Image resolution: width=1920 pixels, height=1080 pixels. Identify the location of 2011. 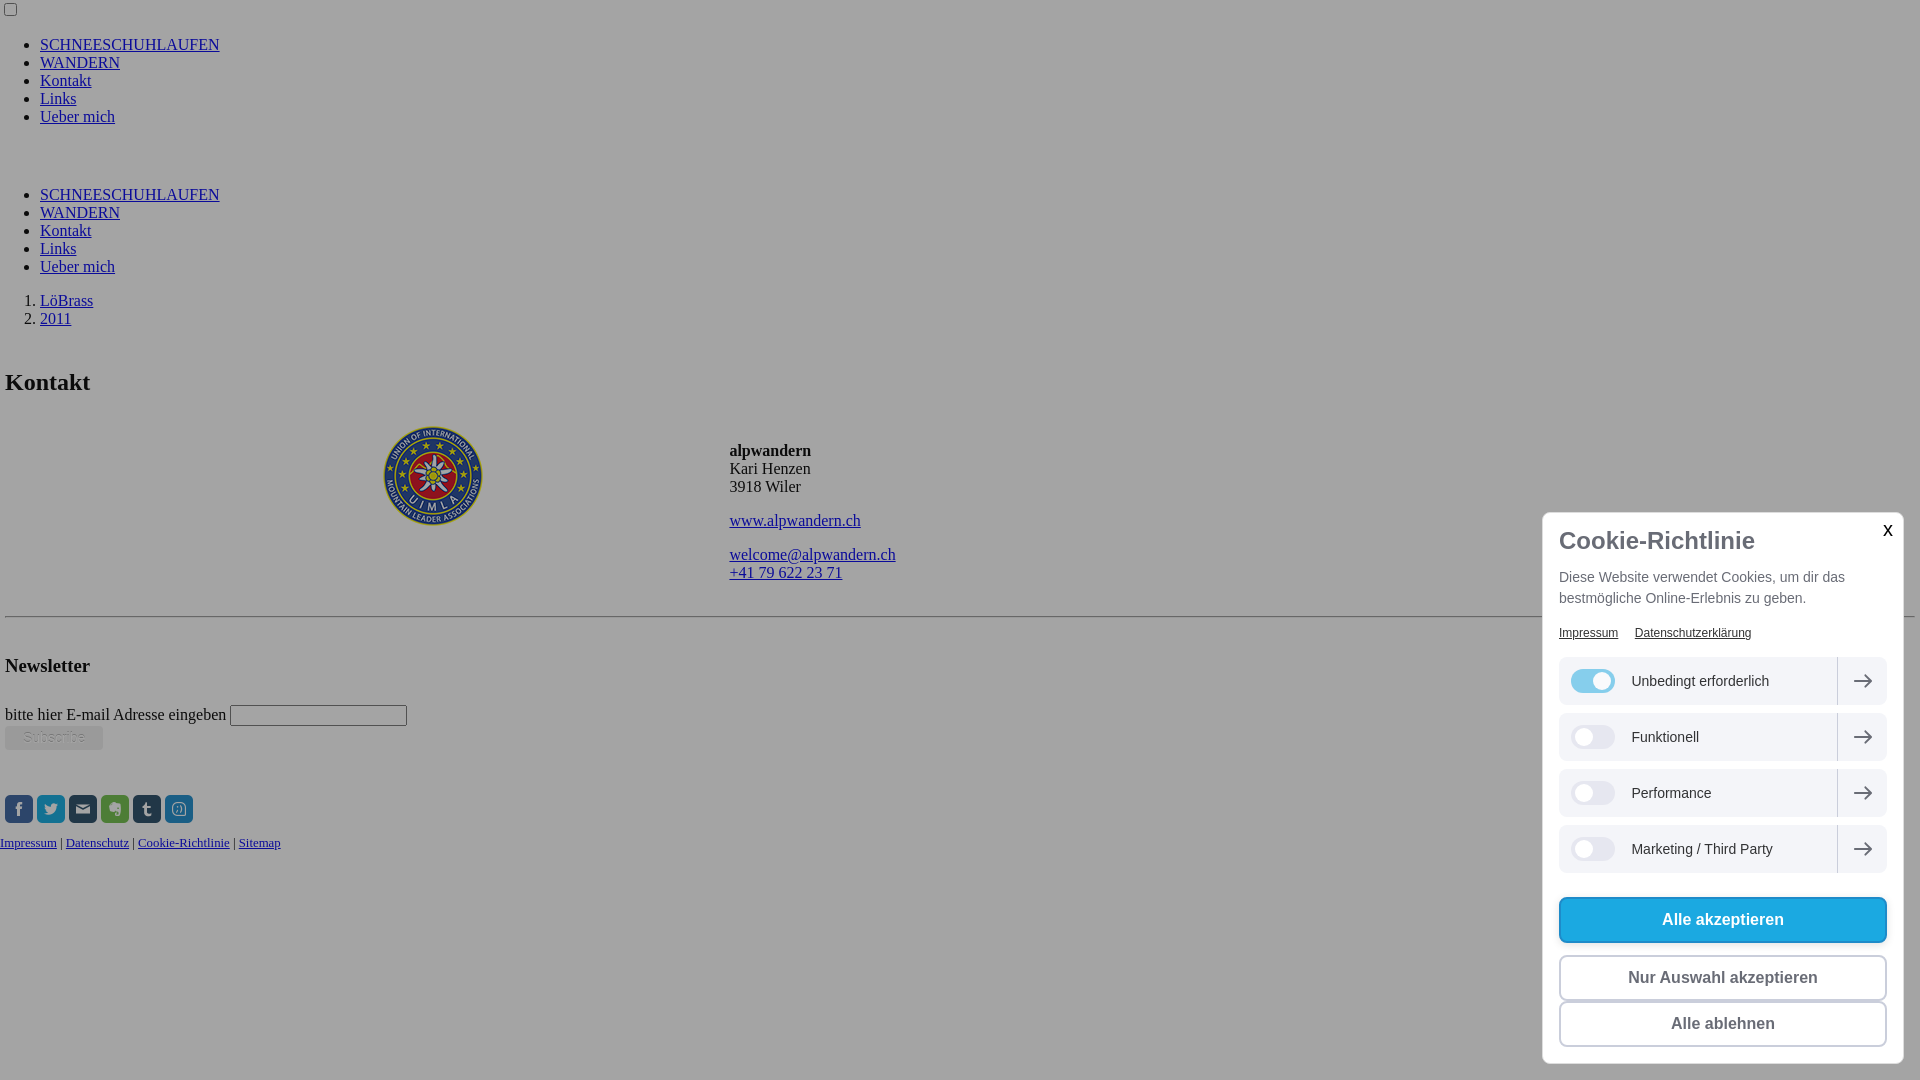
(56, 318).